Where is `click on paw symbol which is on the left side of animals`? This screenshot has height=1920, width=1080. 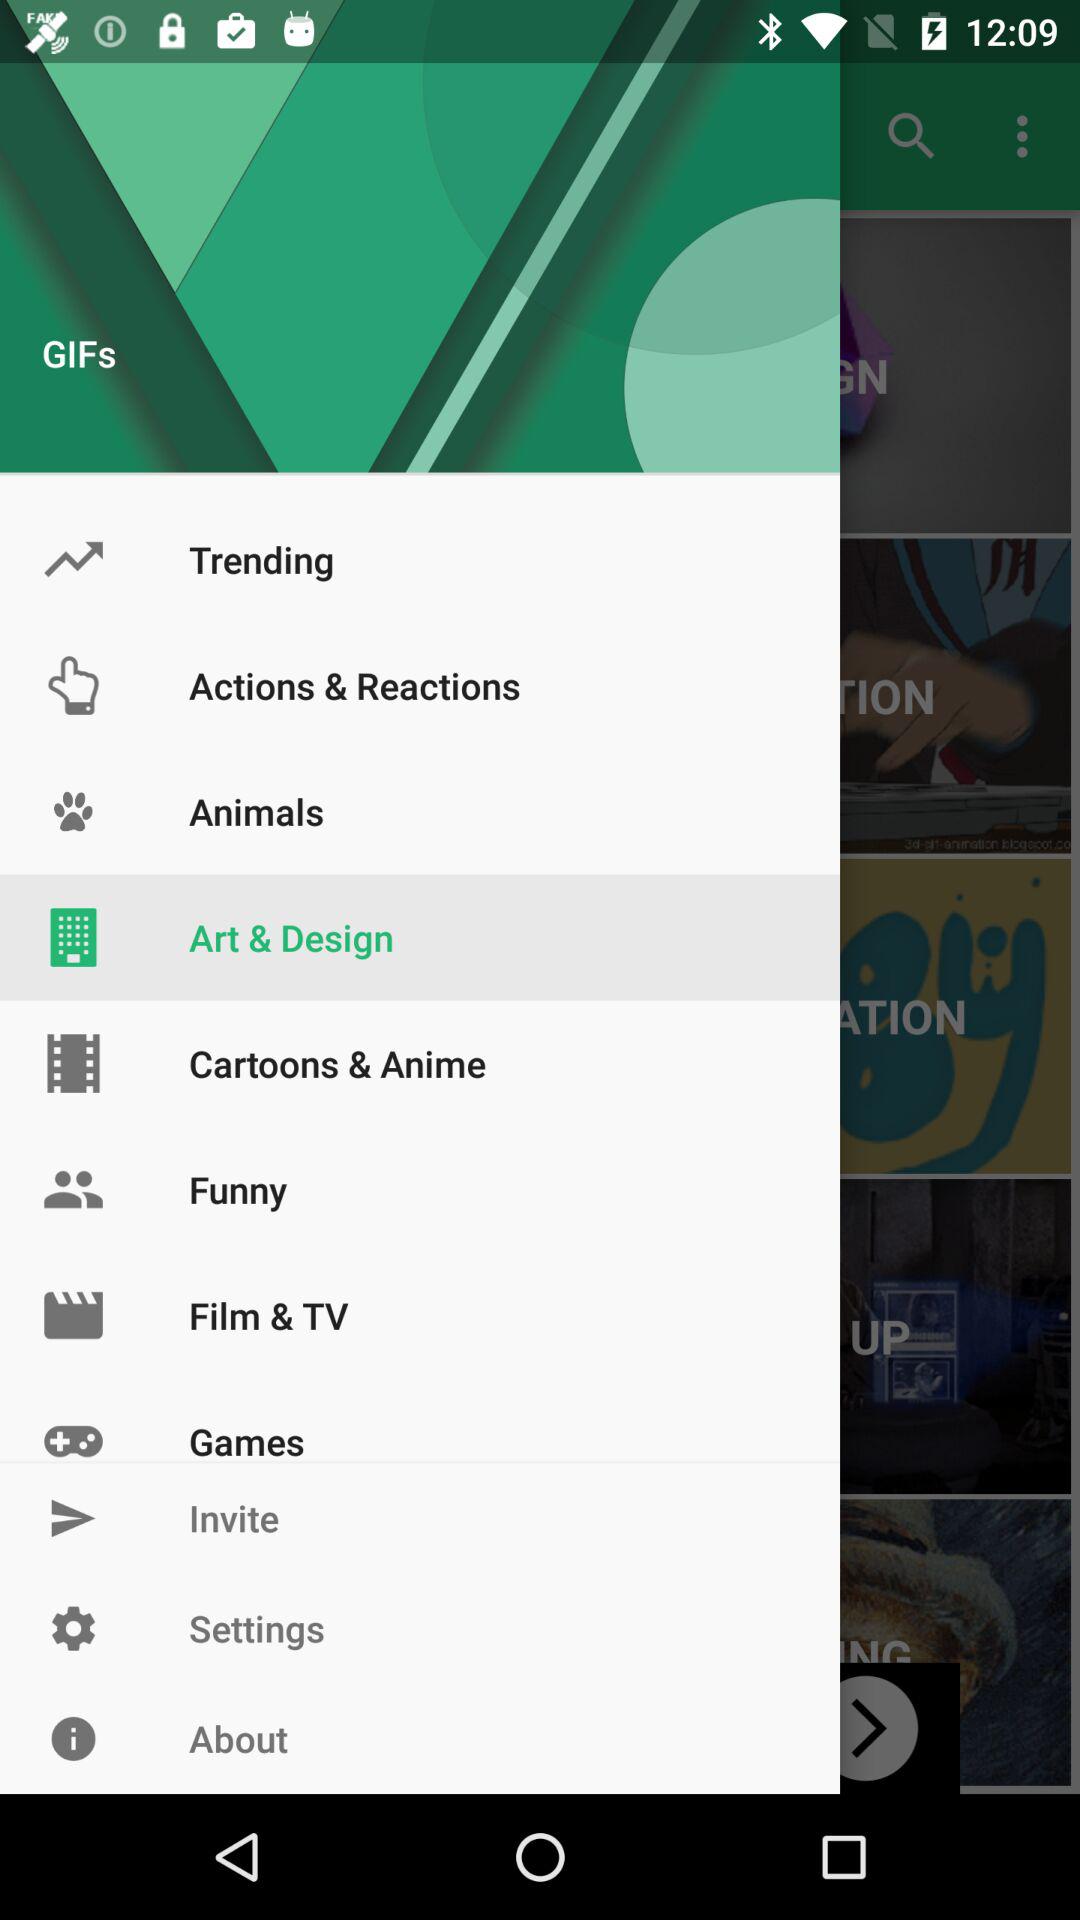
click on paw symbol which is on the left side of animals is located at coordinates (73, 812).